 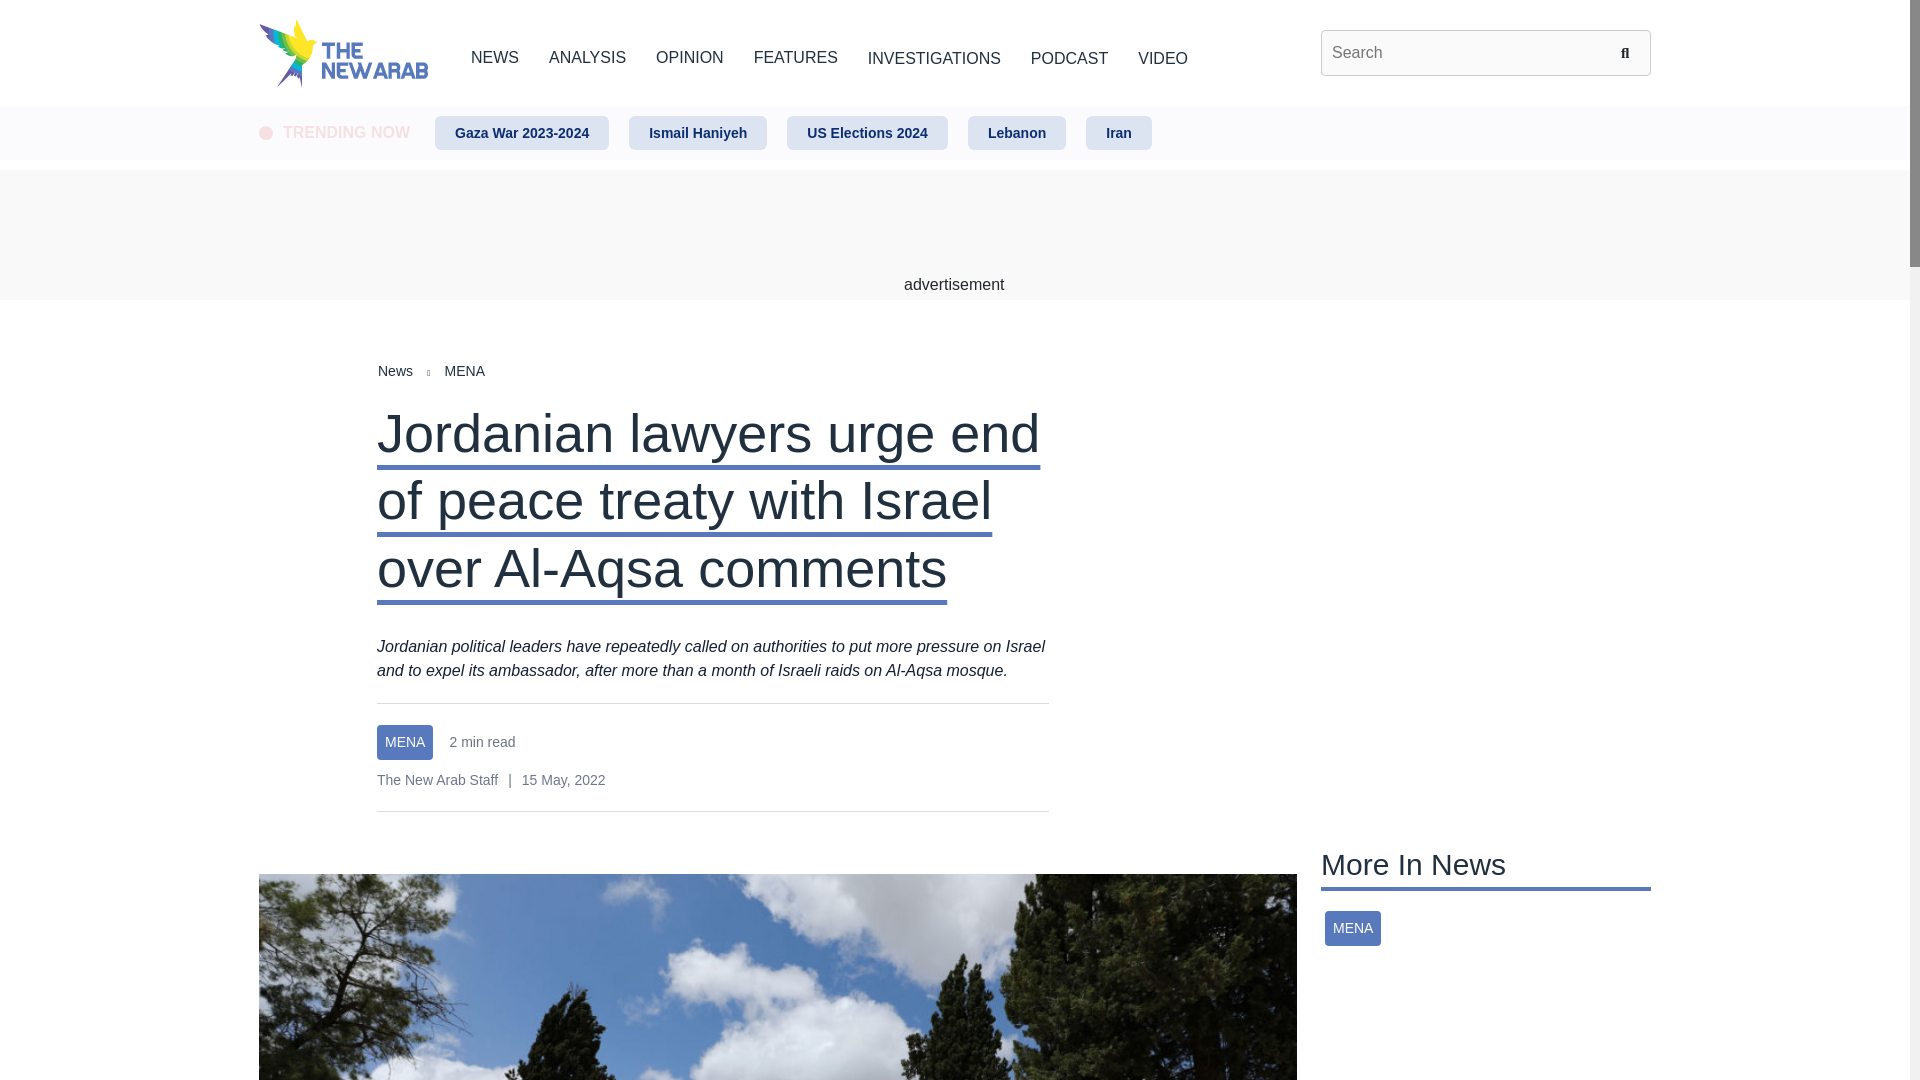 What do you see at coordinates (587, 54) in the screenshot?
I see `ANALYSIS` at bounding box center [587, 54].